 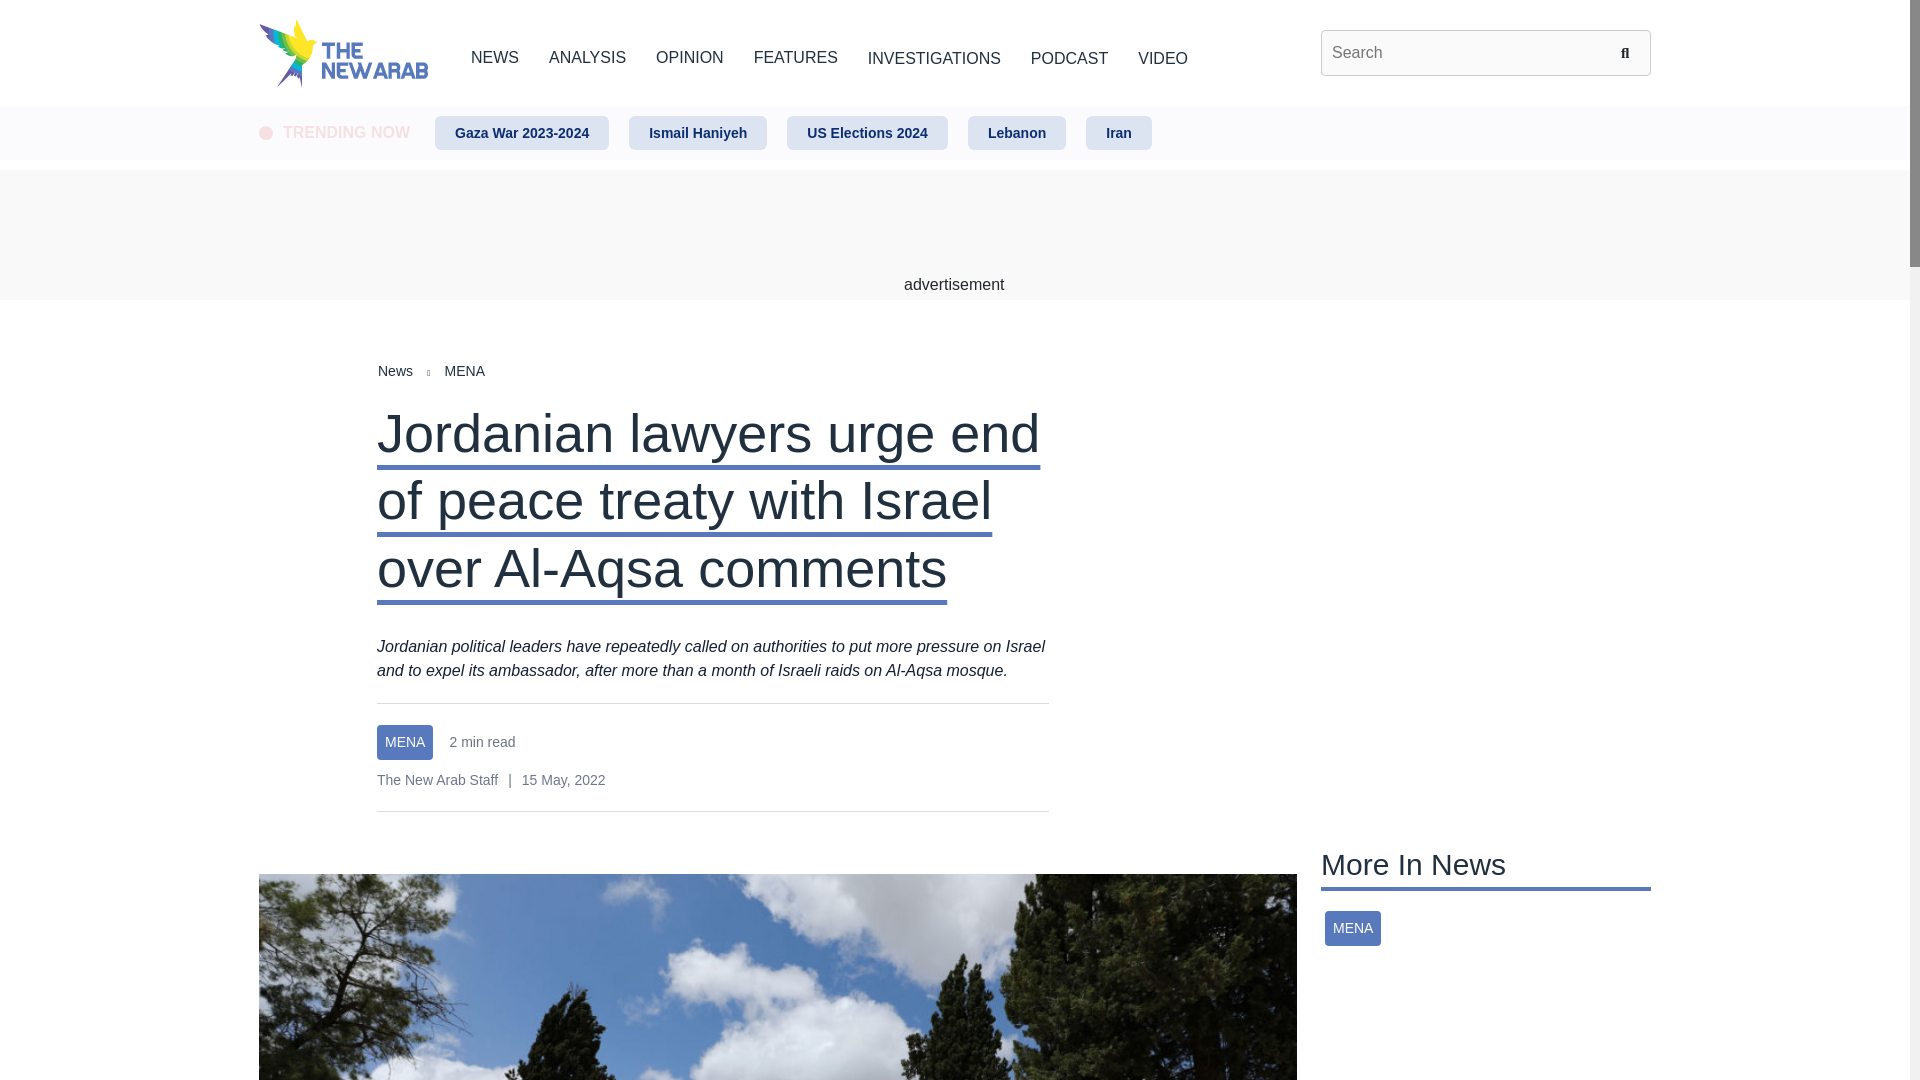 What do you see at coordinates (587, 54) in the screenshot?
I see `ANALYSIS` at bounding box center [587, 54].